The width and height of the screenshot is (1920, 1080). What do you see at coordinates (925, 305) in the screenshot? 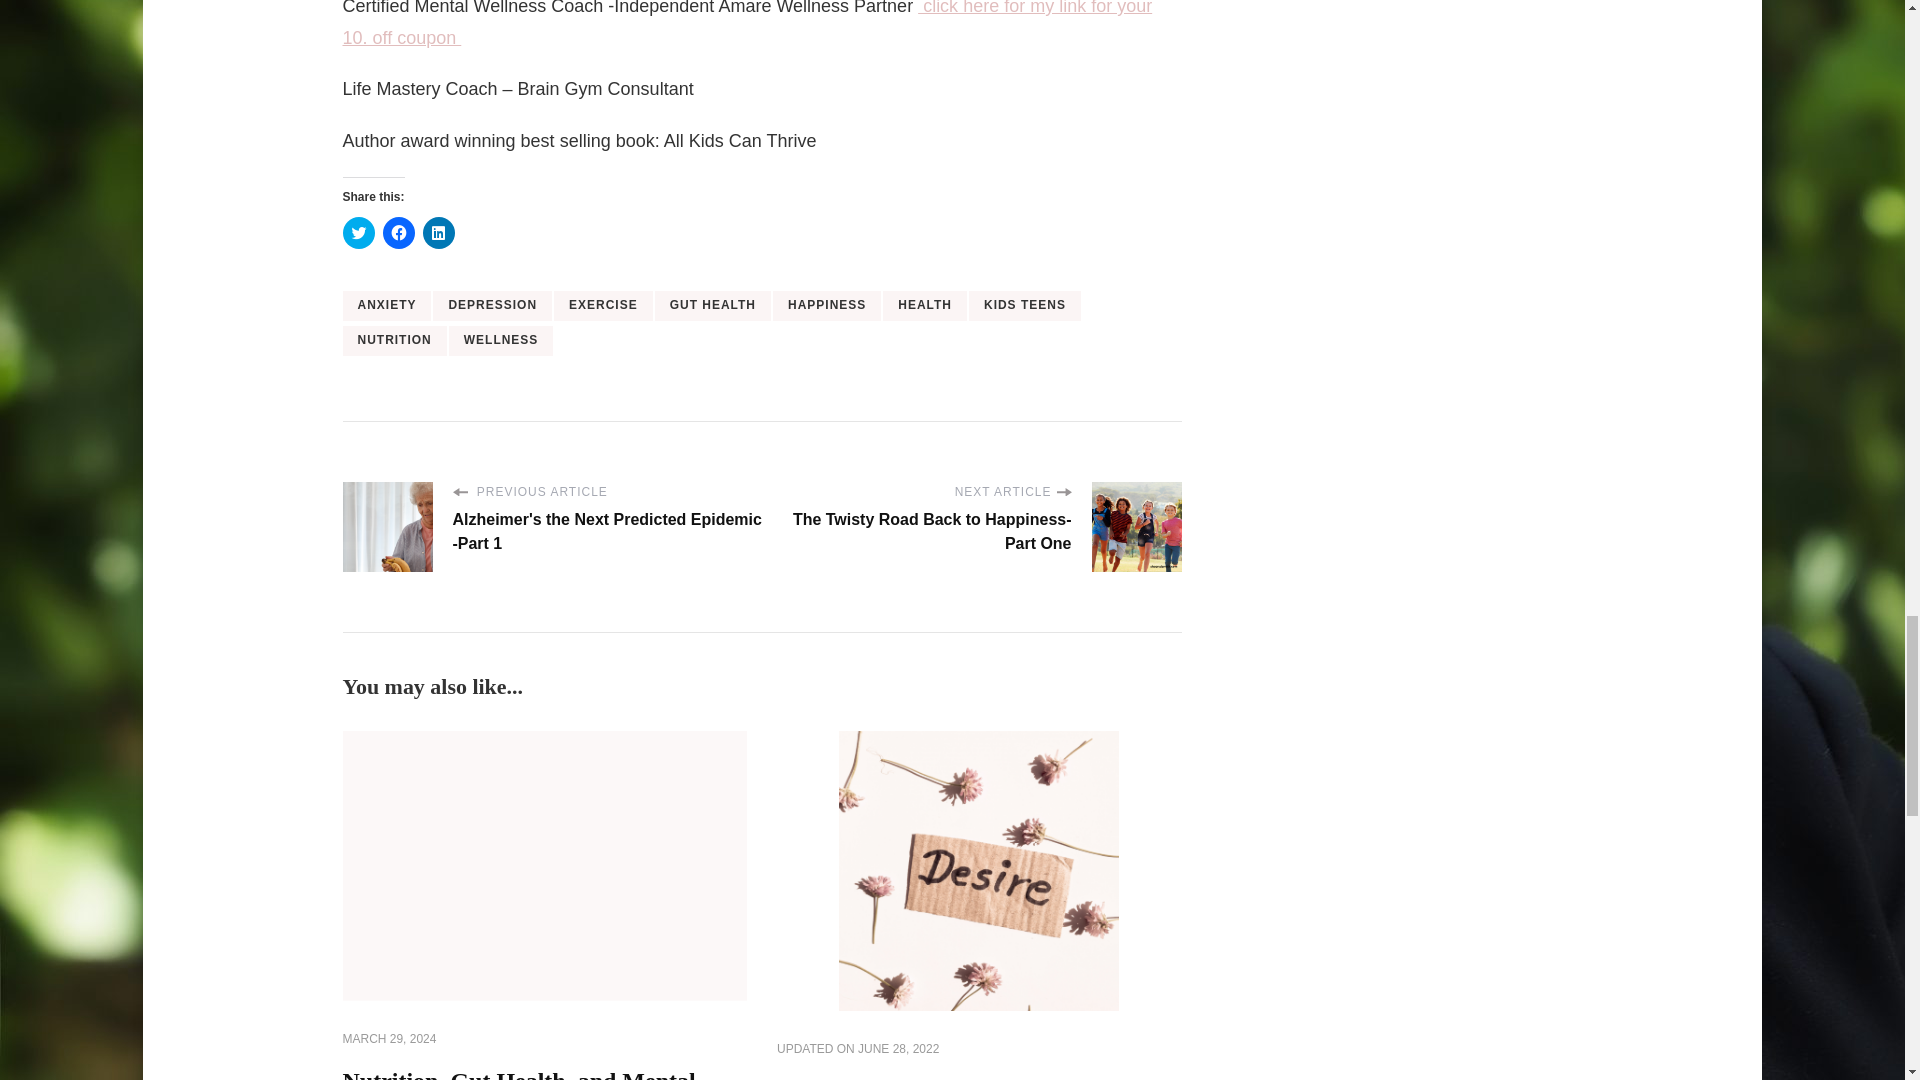
I see `HEALTH` at bounding box center [925, 305].